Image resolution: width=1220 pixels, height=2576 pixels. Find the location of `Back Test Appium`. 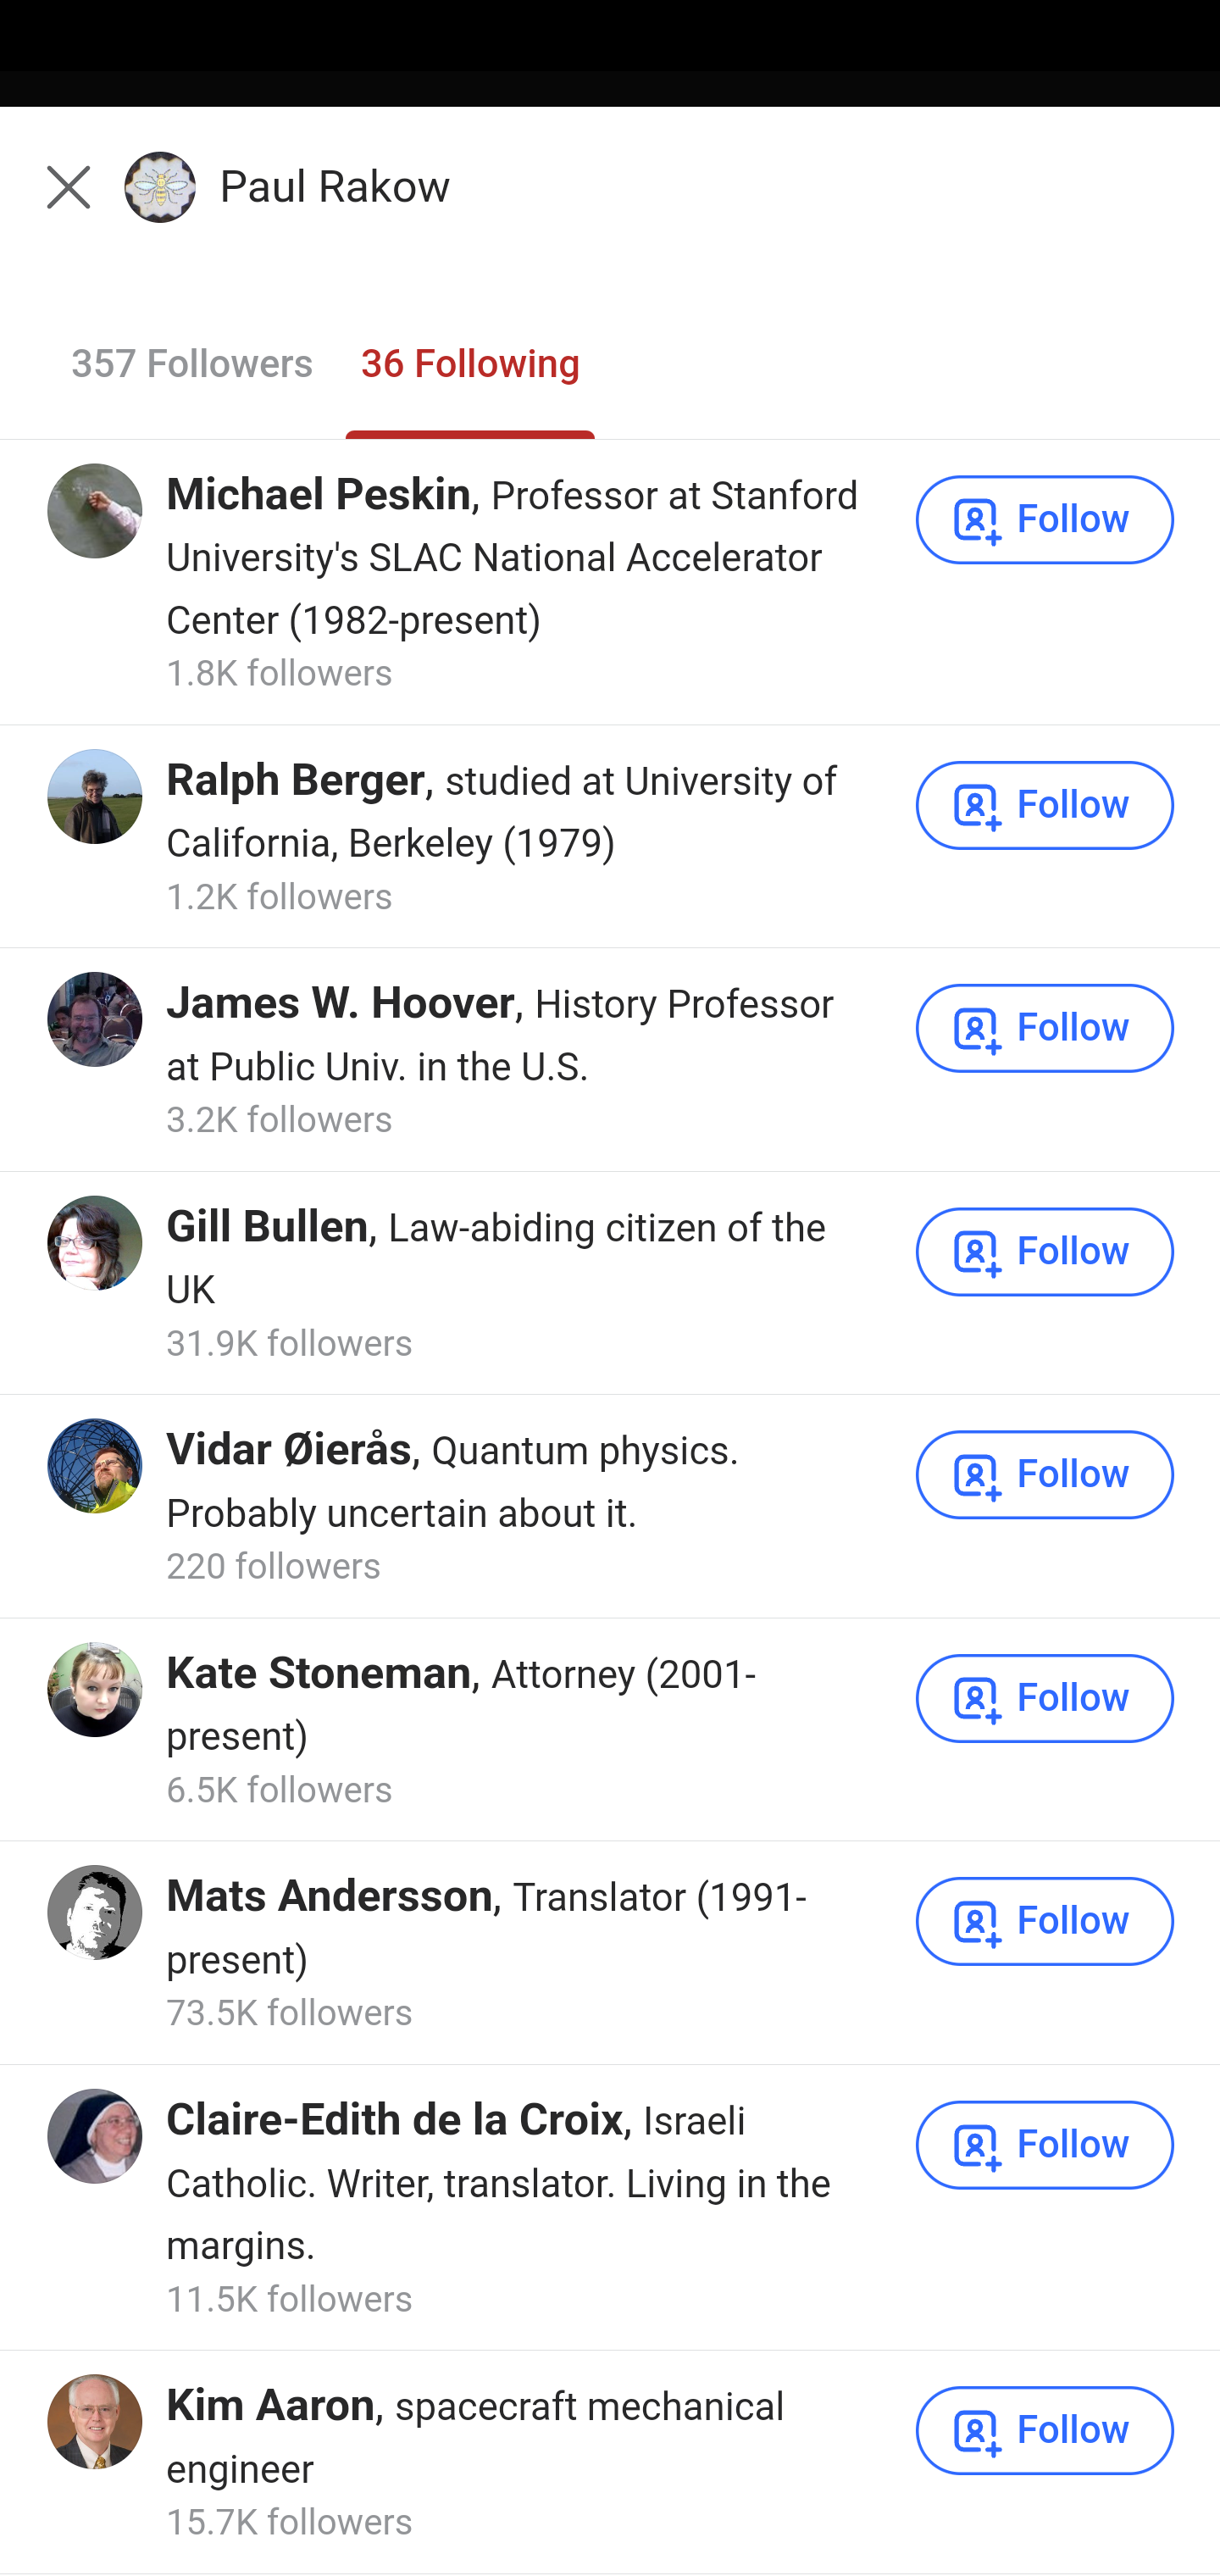

Back Test Appium is located at coordinates (610, 206).